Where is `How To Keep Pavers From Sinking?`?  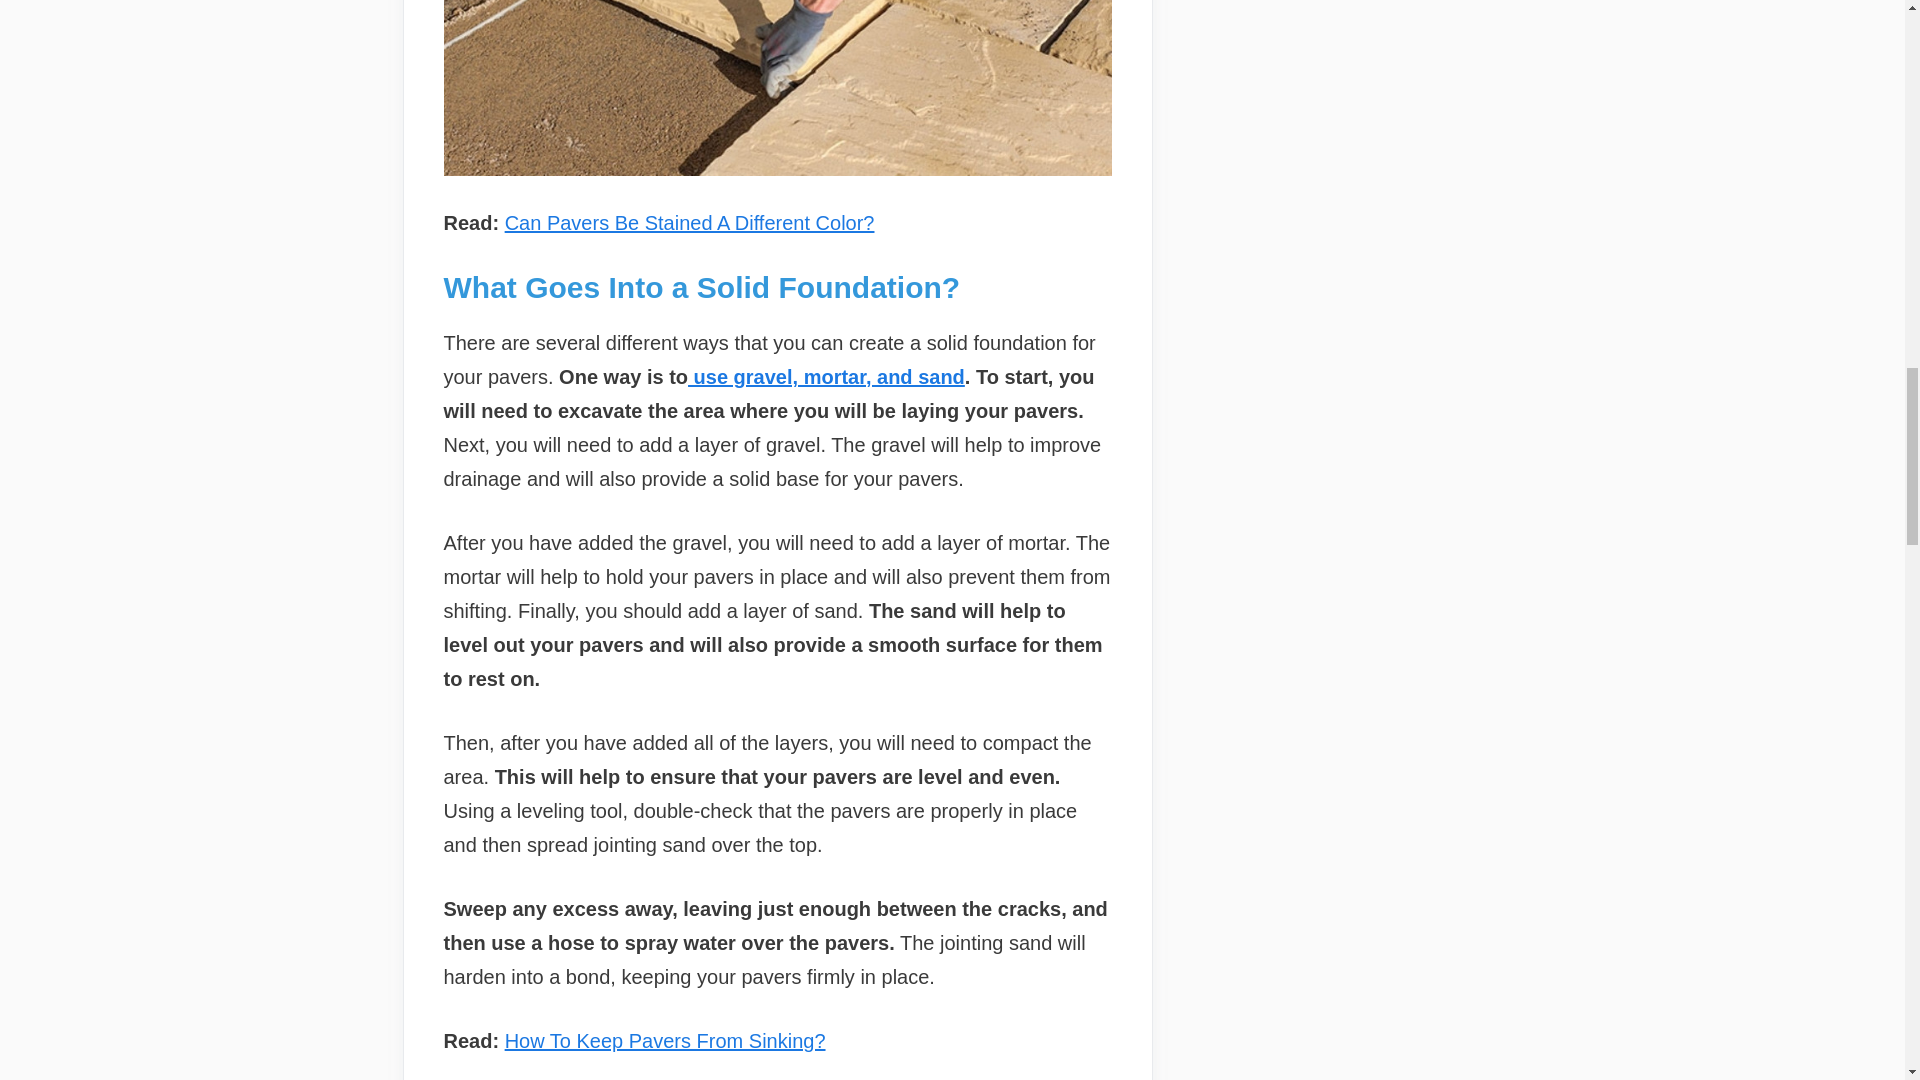
How To Keep Pavers From Sinking? is located at coordinates (664, 1040).